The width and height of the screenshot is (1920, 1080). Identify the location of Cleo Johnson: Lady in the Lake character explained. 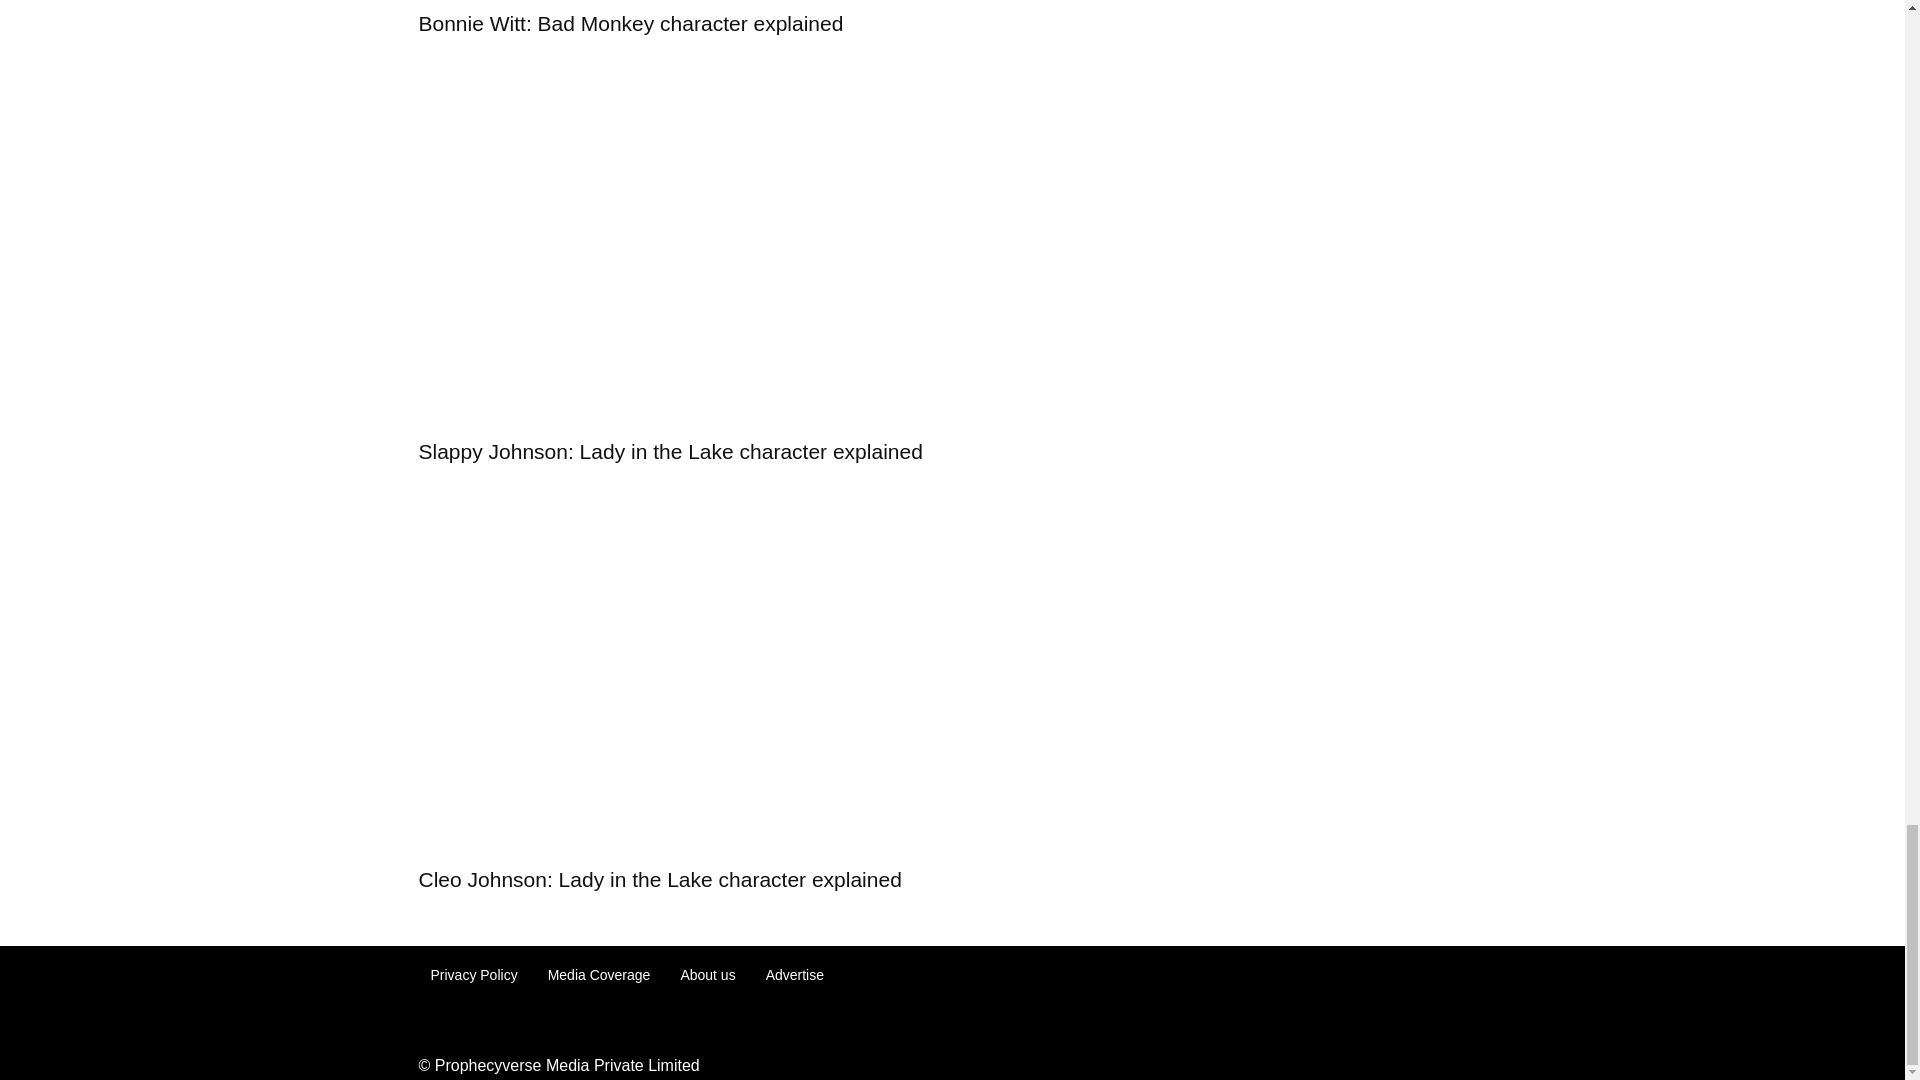
(659, 880).